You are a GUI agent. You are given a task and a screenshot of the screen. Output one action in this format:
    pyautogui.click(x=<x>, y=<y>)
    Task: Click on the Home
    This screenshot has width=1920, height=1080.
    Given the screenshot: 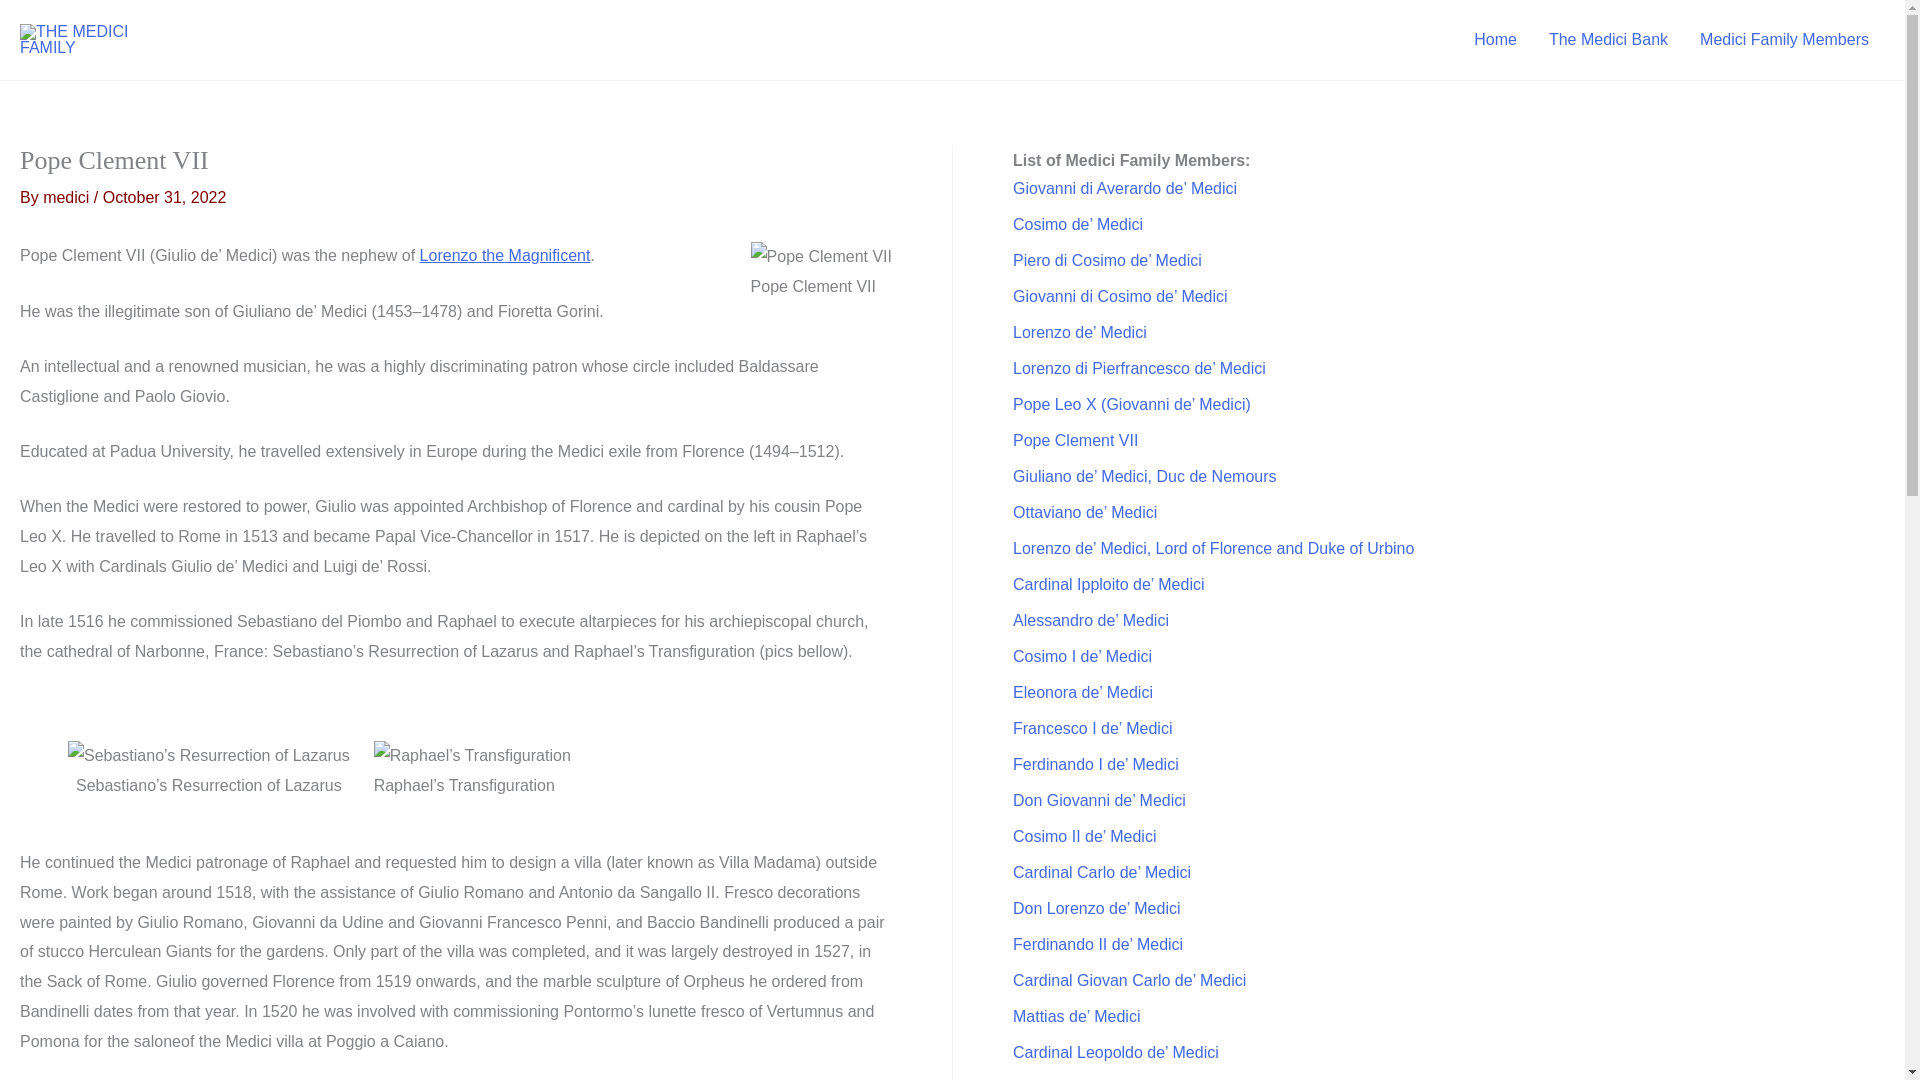 What is the action you would take?
    pyautogui.click(x=1494, y=40)
    